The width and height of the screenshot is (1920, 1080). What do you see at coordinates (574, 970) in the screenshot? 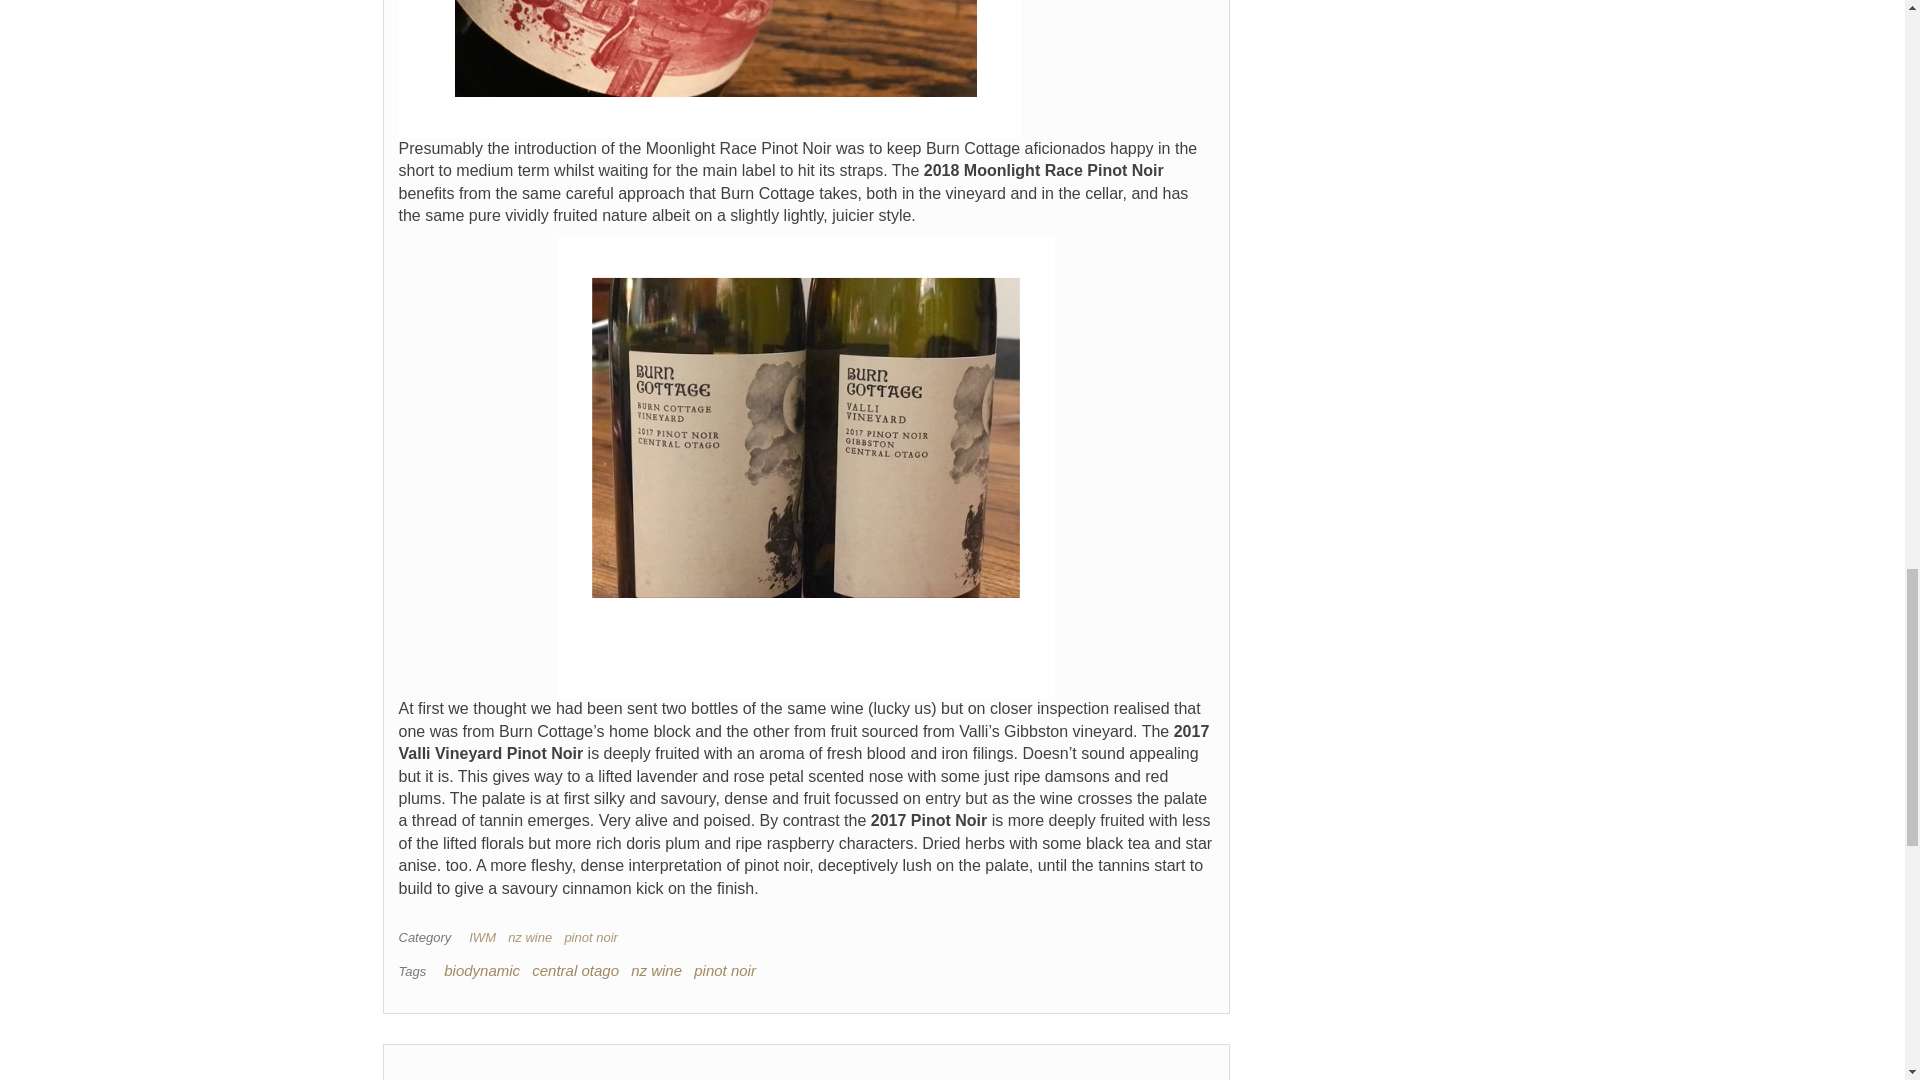
I see `central otago` at bounding box center [574, 970].